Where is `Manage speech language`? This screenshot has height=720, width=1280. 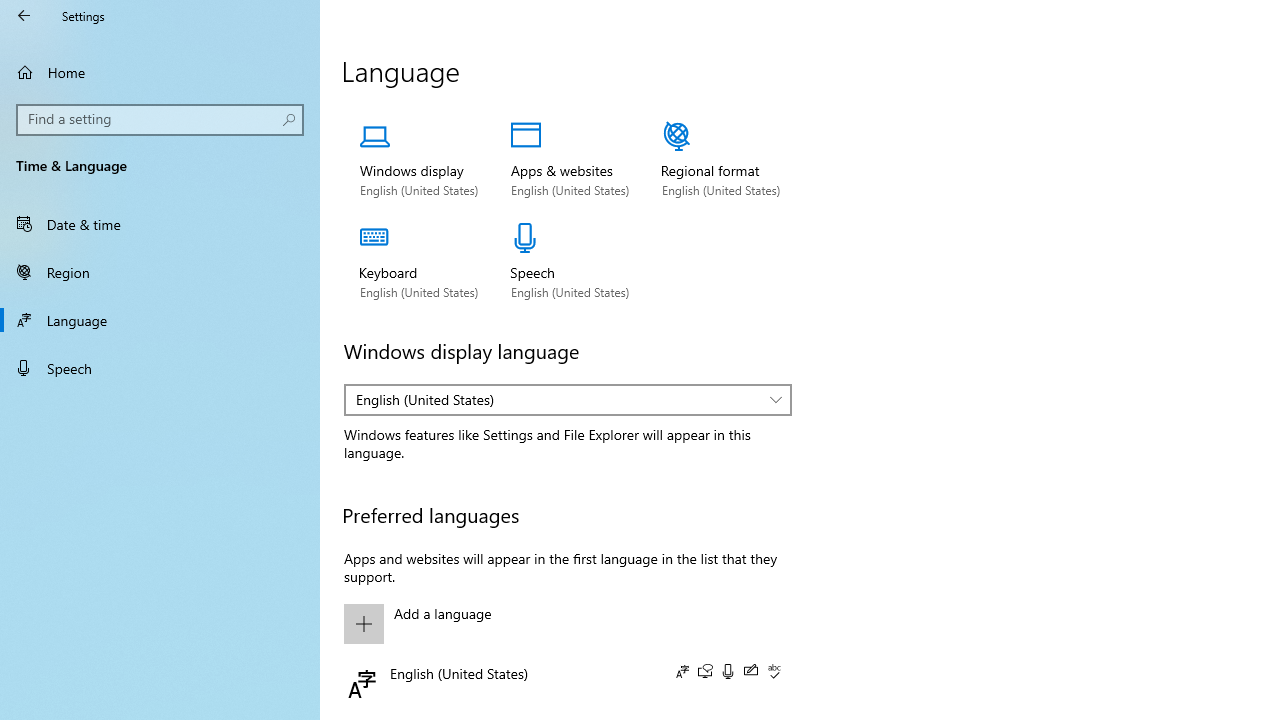
Manage speech language is located at coordinates (570, 261).